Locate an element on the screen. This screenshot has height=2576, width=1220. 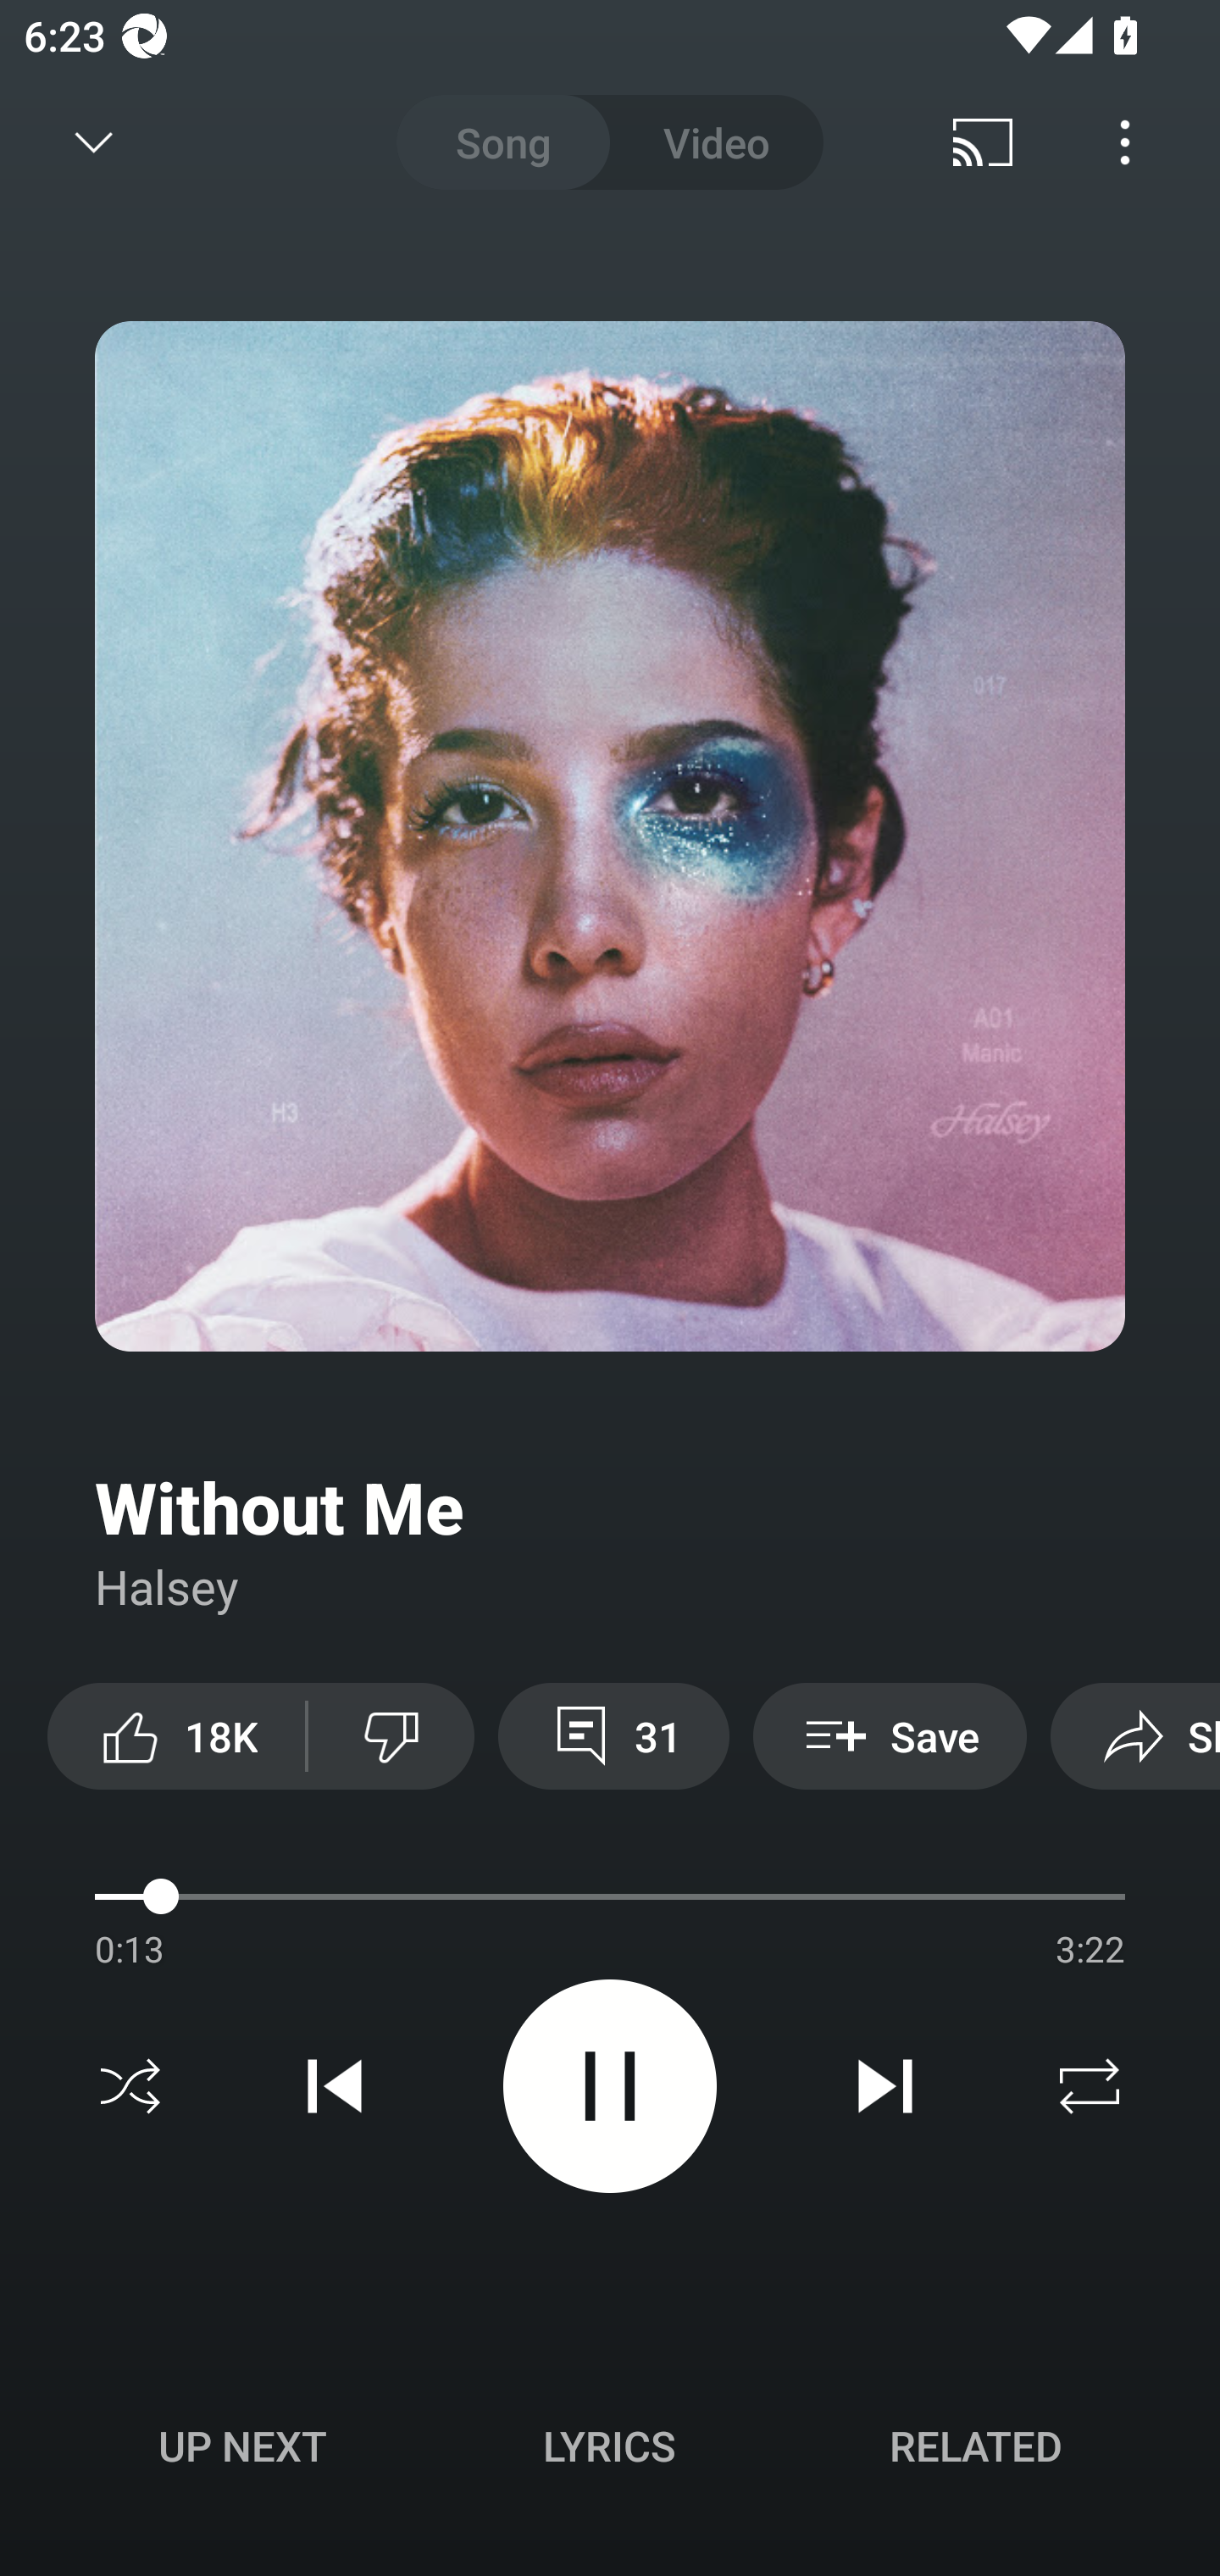
Related RELATED is located at coordinates (976, 2446).